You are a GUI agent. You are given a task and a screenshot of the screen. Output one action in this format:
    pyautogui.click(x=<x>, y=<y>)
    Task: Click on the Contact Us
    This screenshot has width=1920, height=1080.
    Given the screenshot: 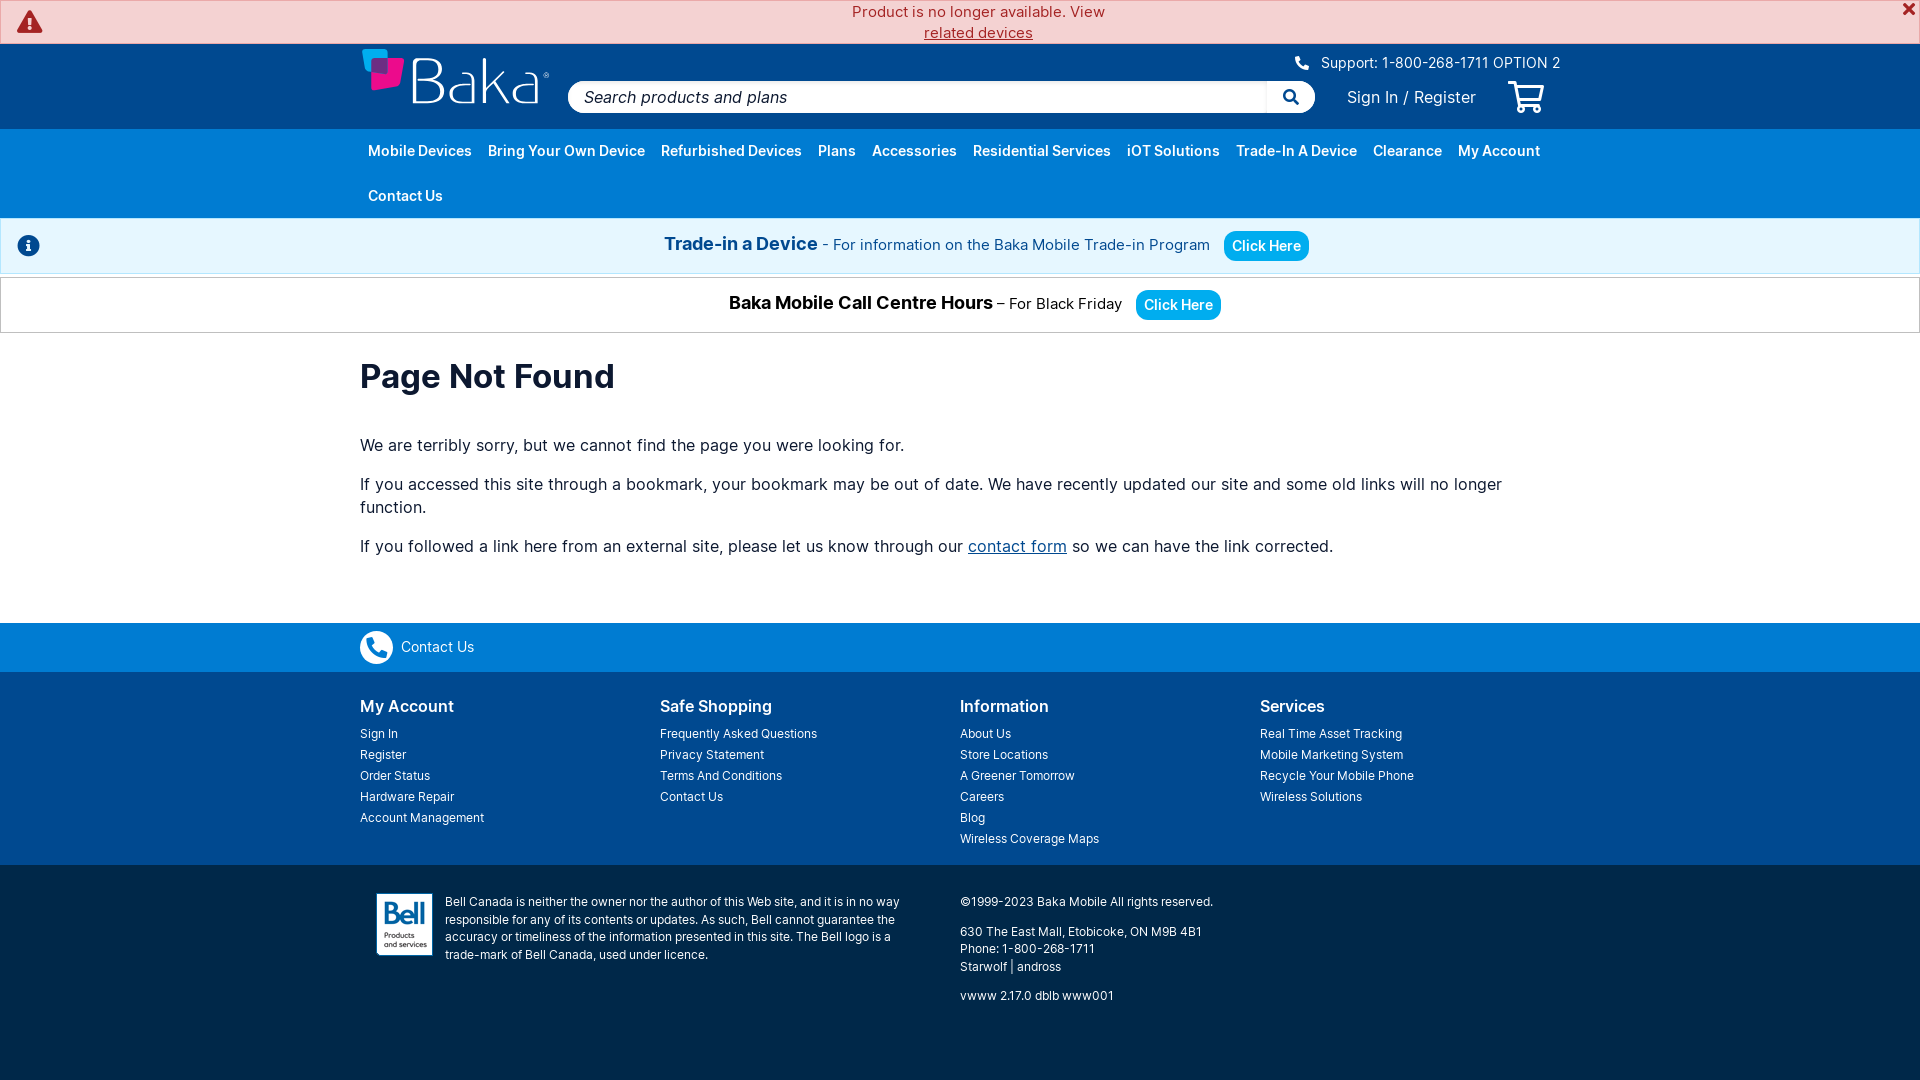 What is the action you would take?
    pyautogui.click(x=810, y=796)
    